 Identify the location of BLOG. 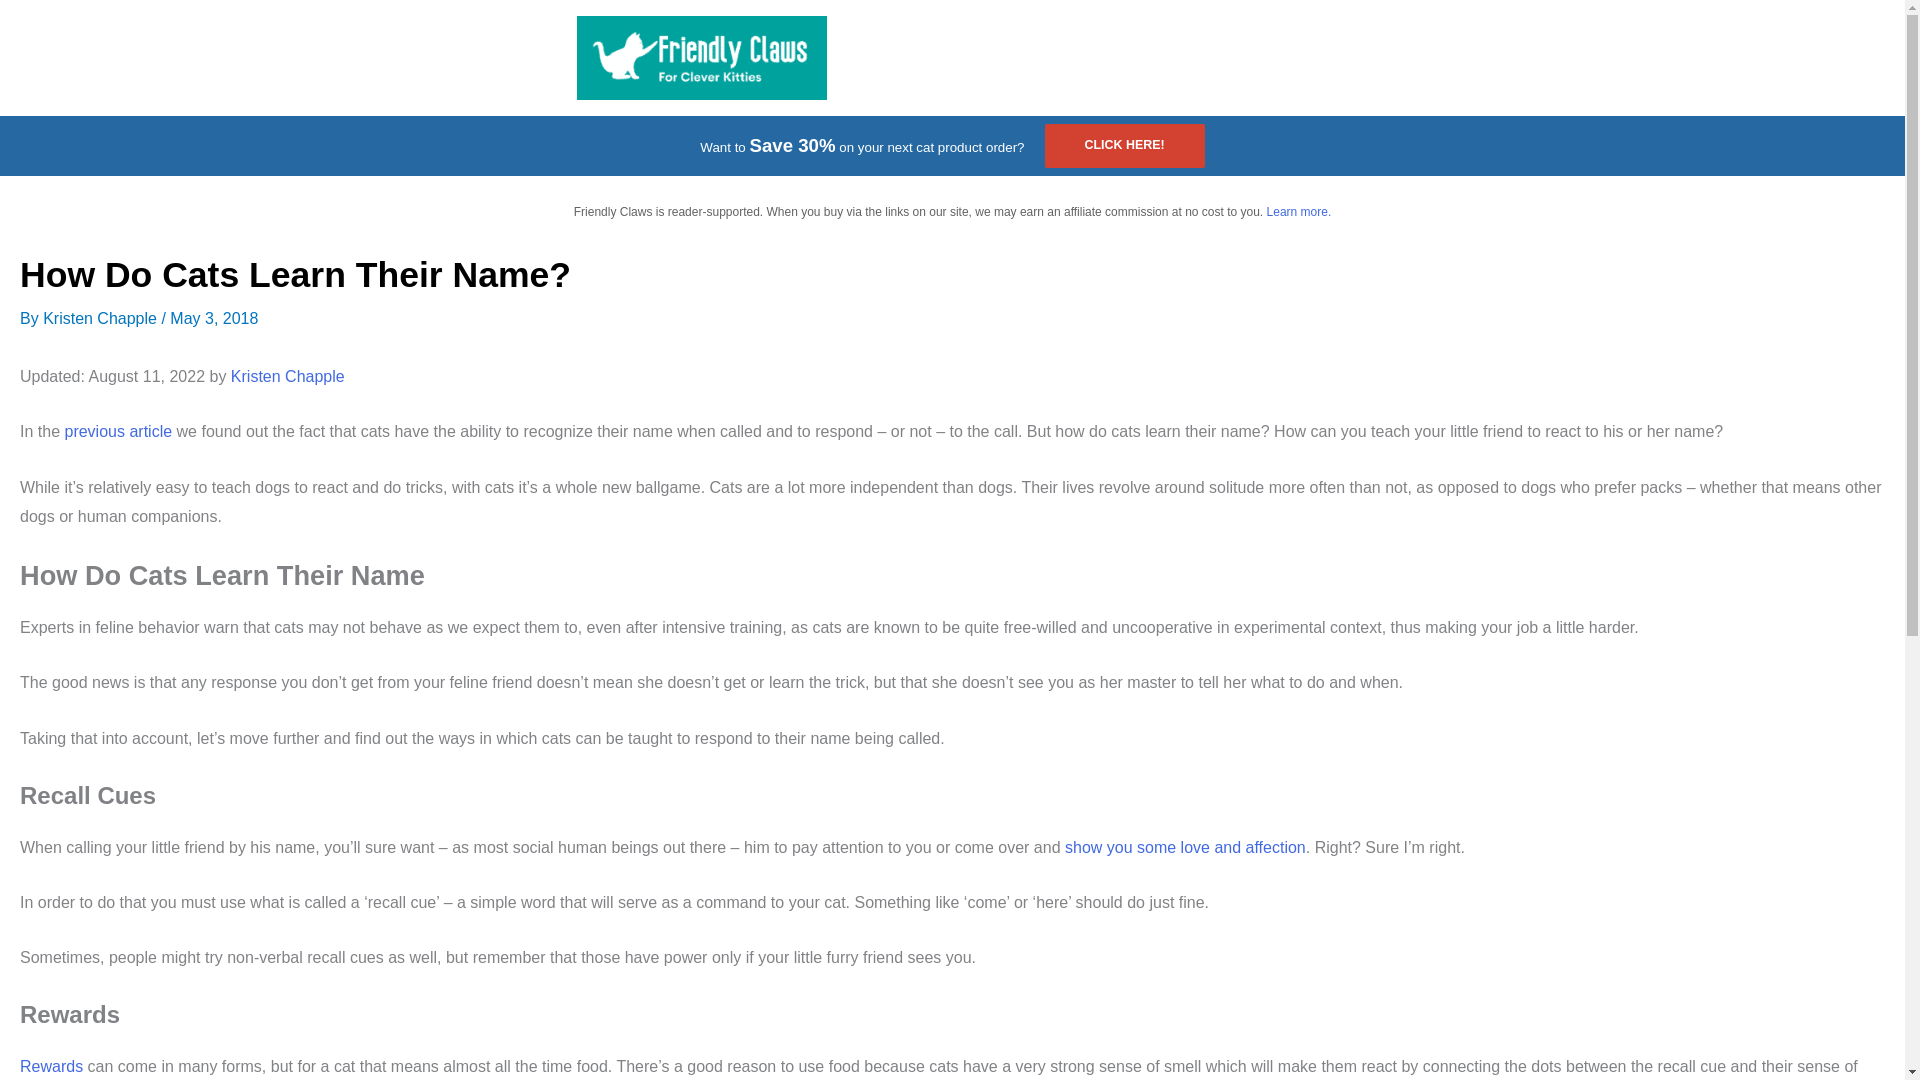
(1266, 58).